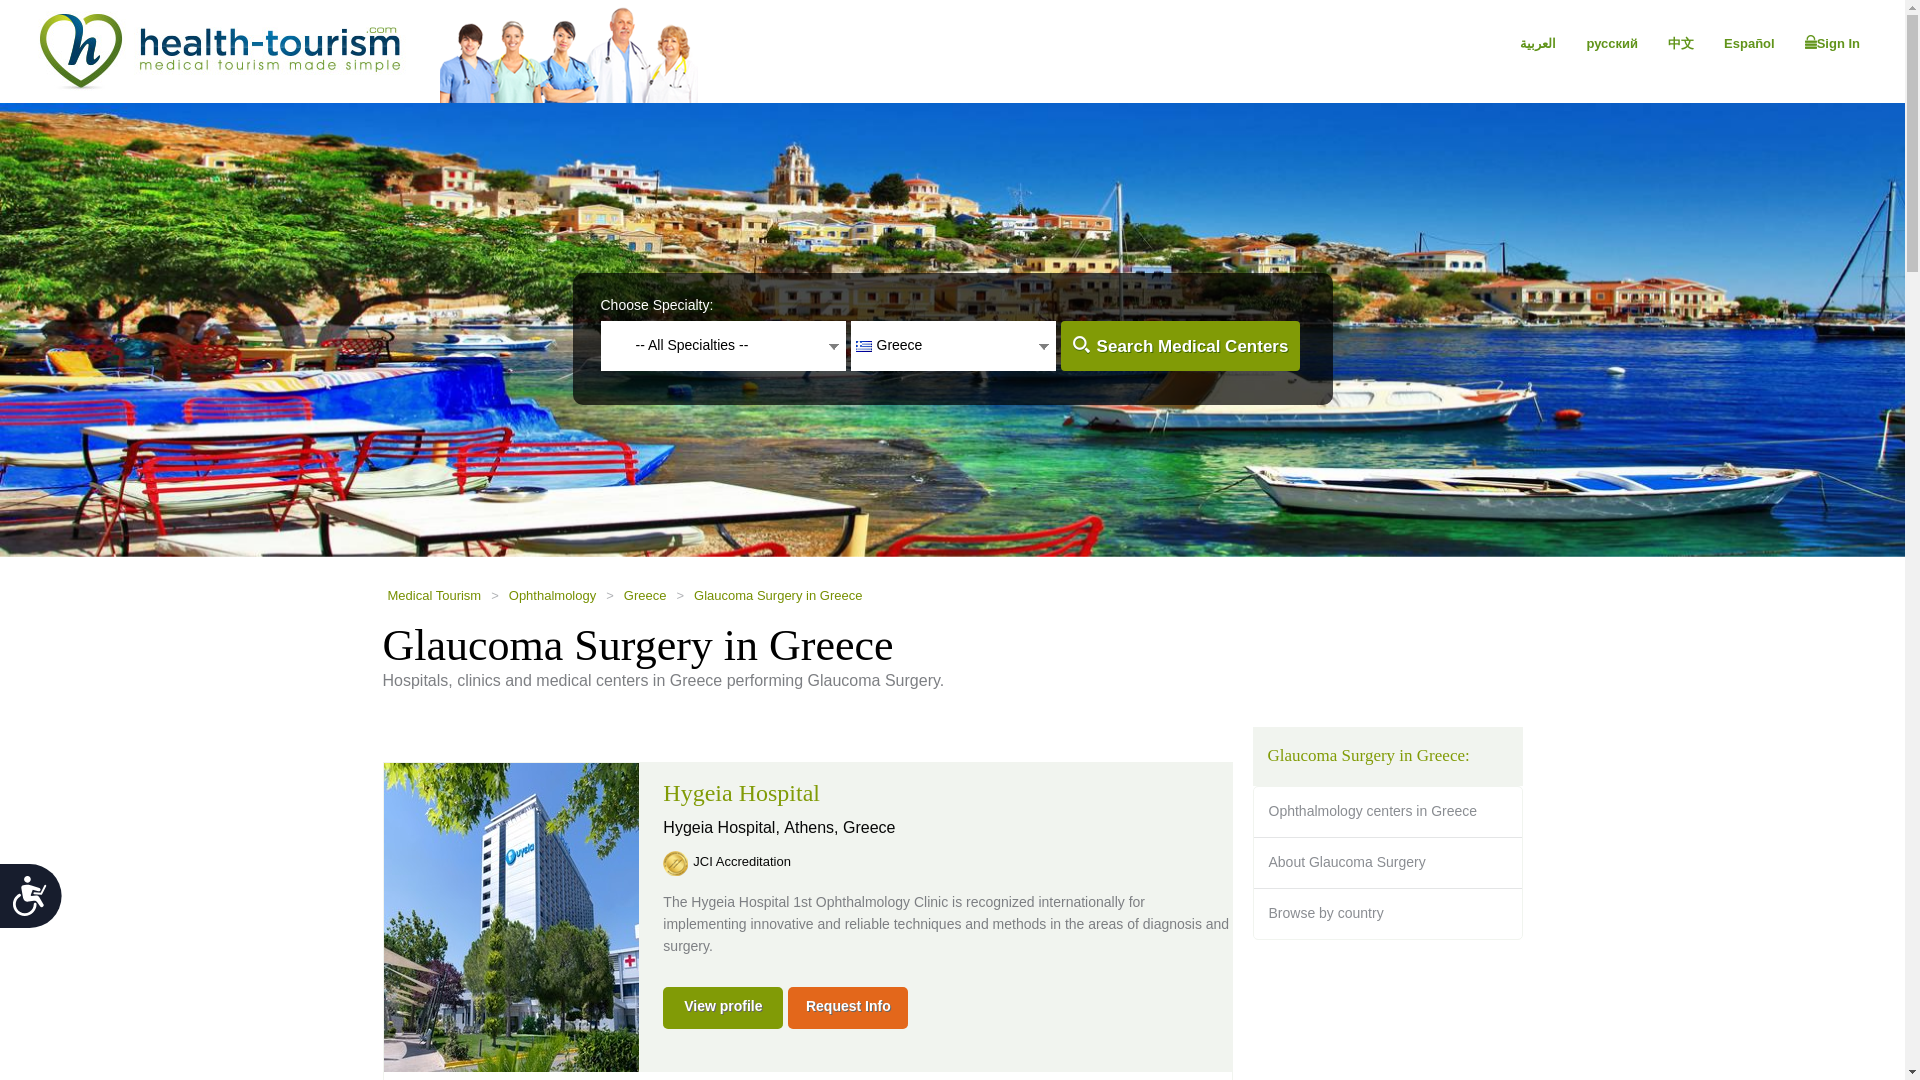 Image resolution: width=1920 pixels, height=1080 pixels. What do you see at coordinates (645, 596) in the screenshot?
I see `Greece` at bounding box center [645, 596].